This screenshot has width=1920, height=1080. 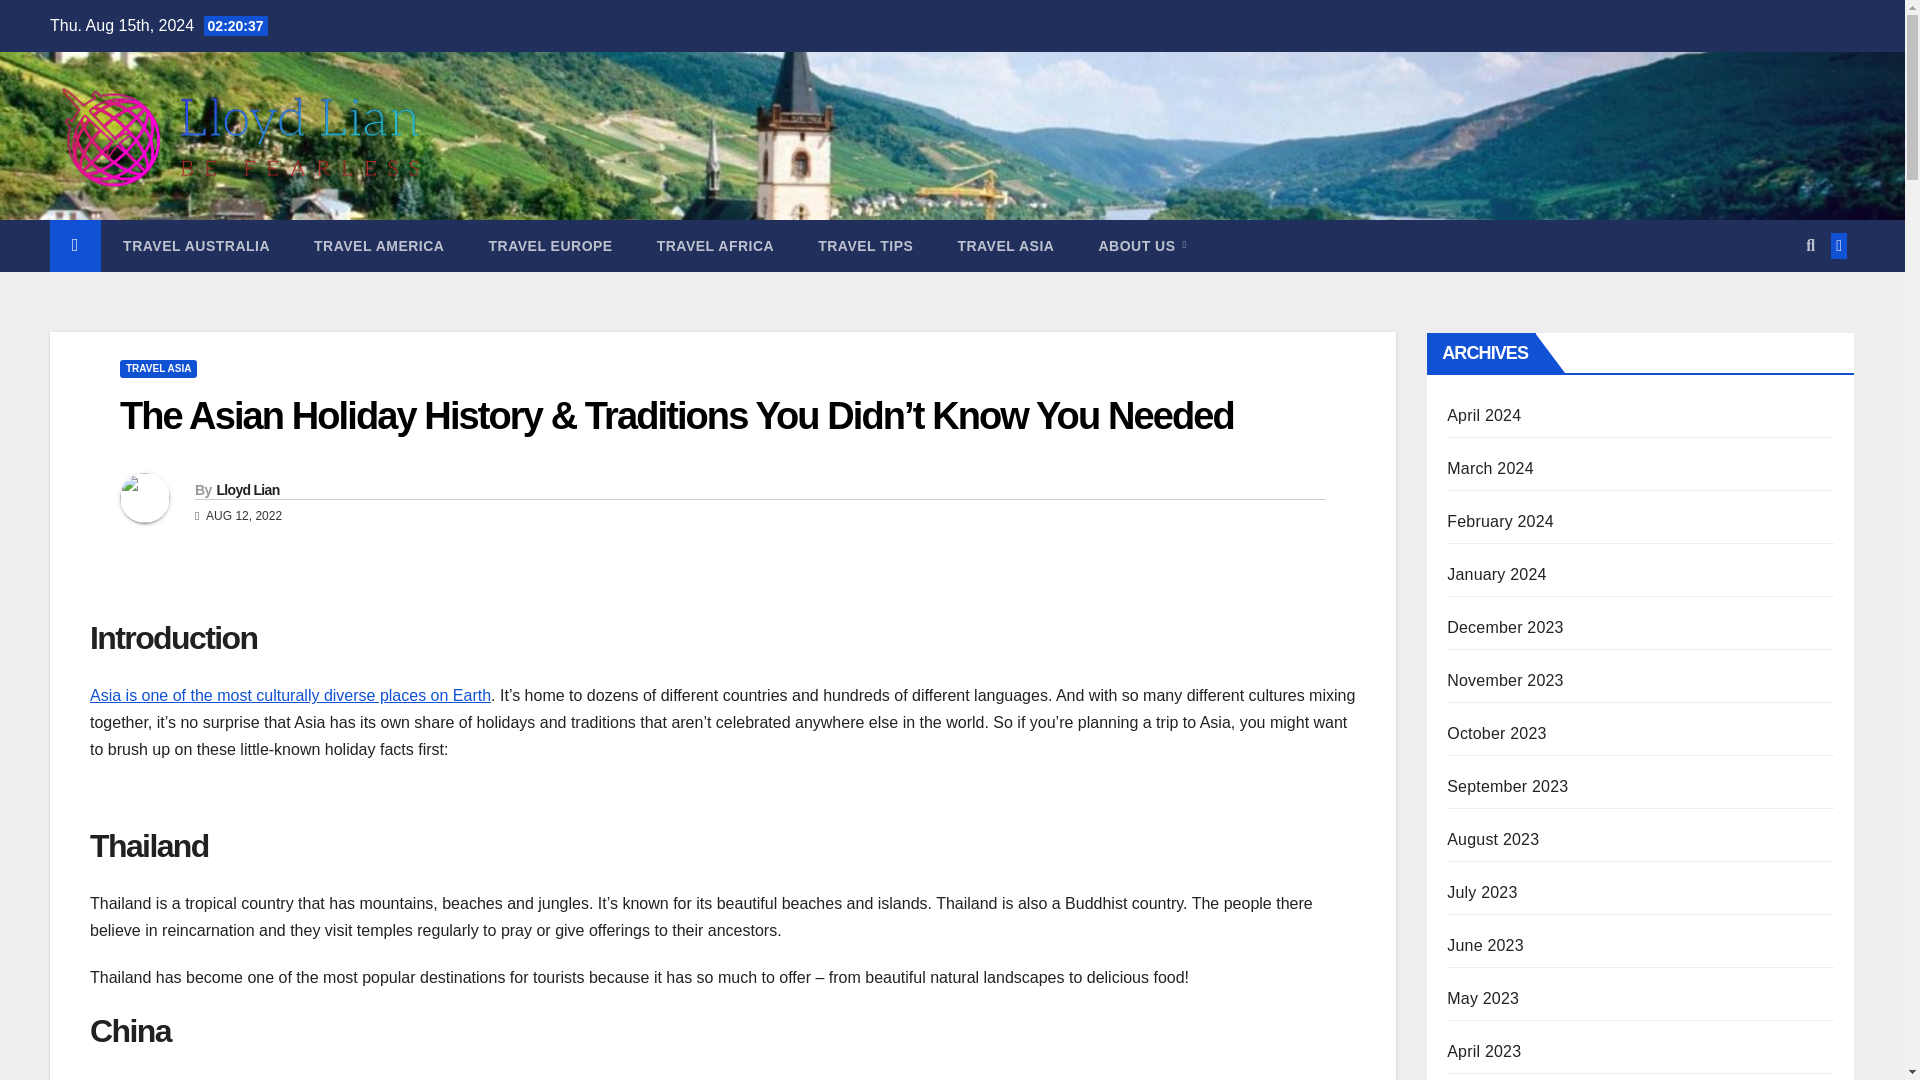 What do you see at coordinates (246, 489) in the screenshot?
I see `Lloyd Lian` at bounding box center [246, 489].